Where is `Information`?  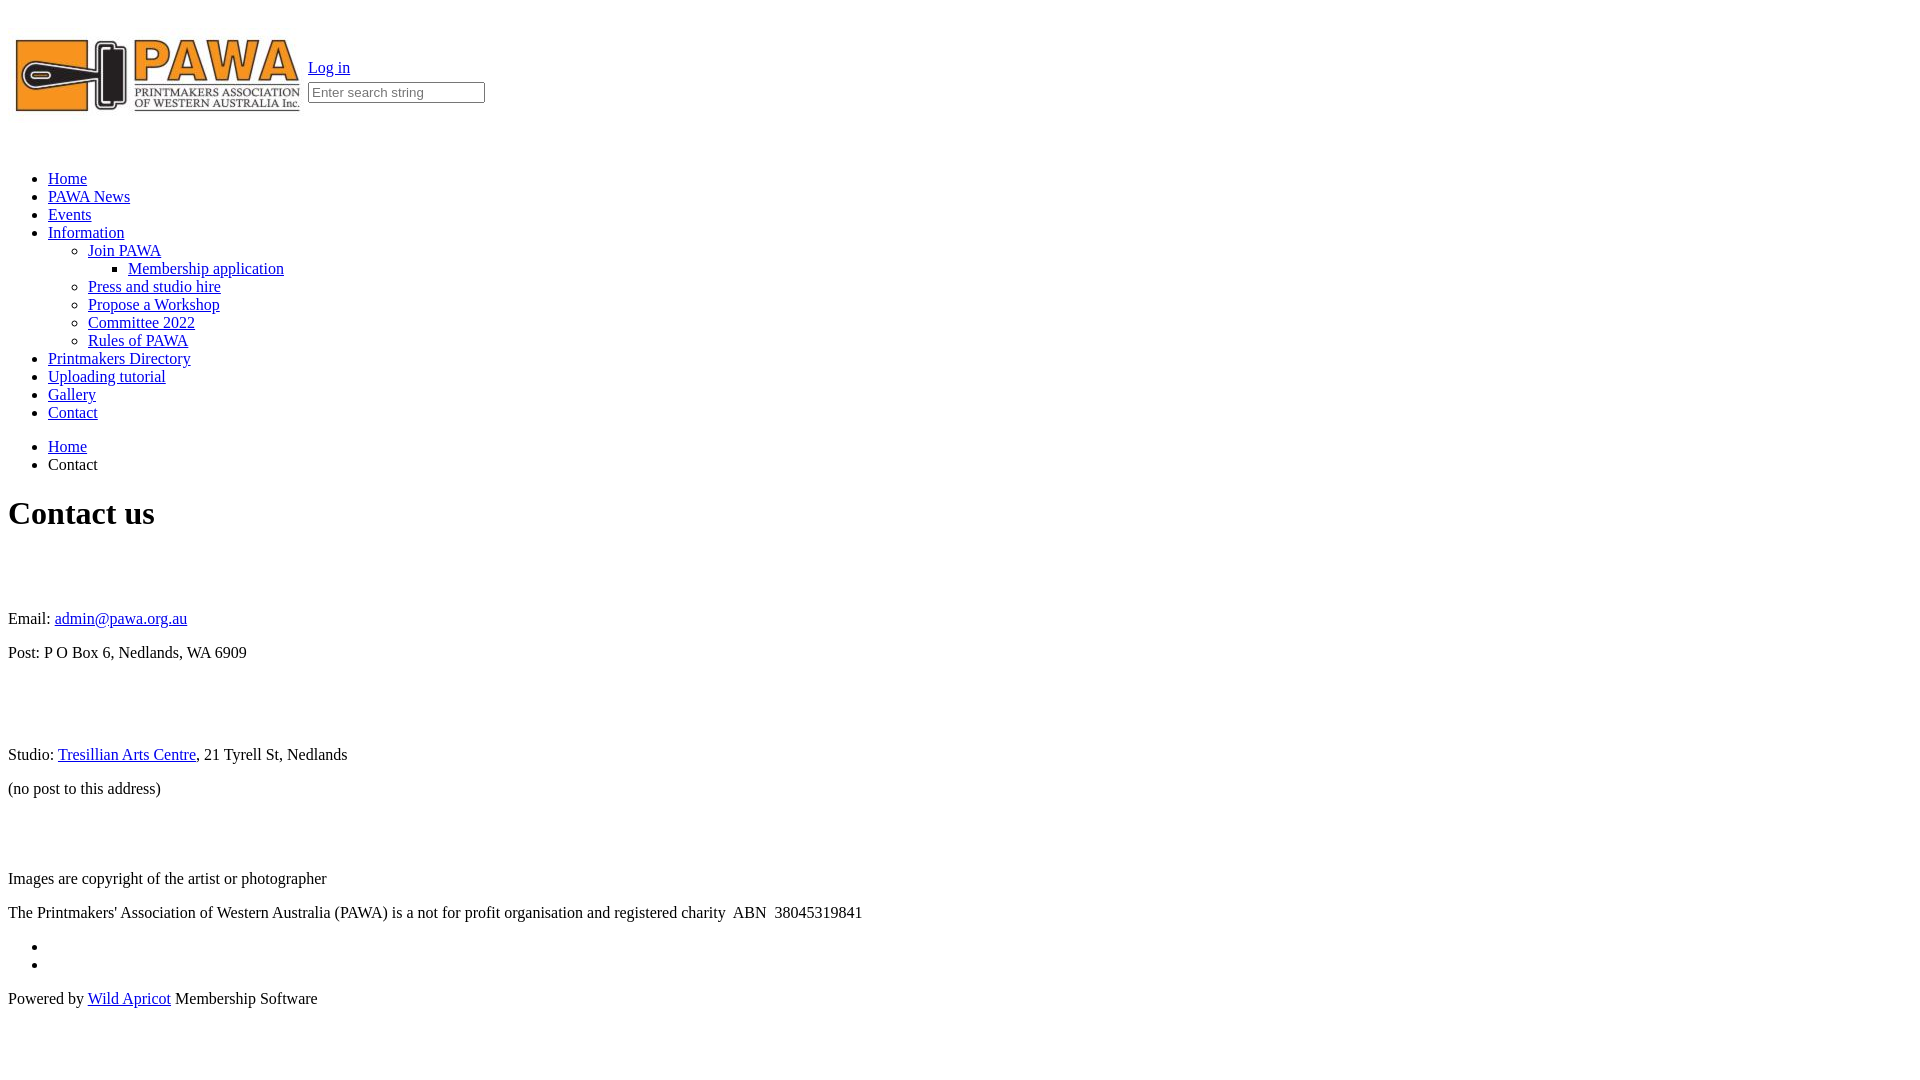 Information is located at coordinates (86, 232).